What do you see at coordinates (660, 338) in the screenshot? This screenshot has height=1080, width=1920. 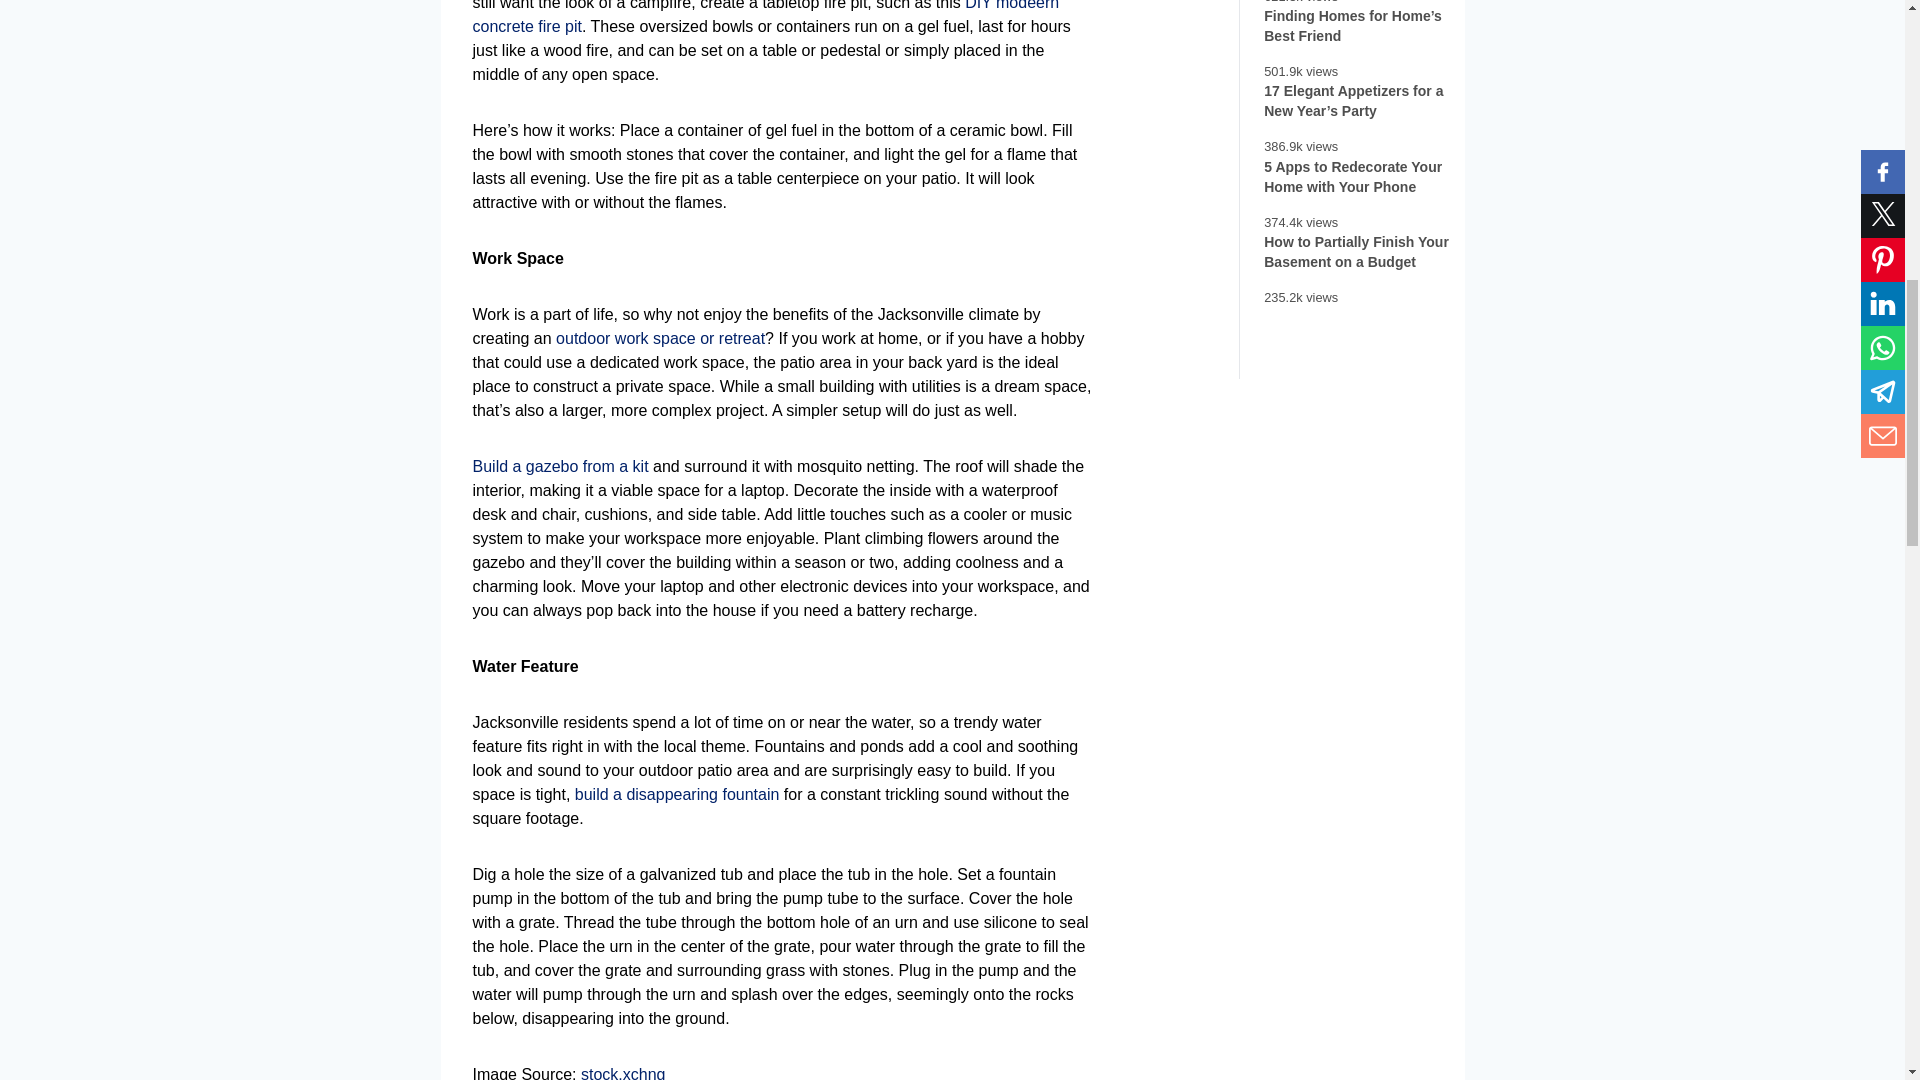 I see `outdoor work space or retreat` at bounding box center [660, 338].